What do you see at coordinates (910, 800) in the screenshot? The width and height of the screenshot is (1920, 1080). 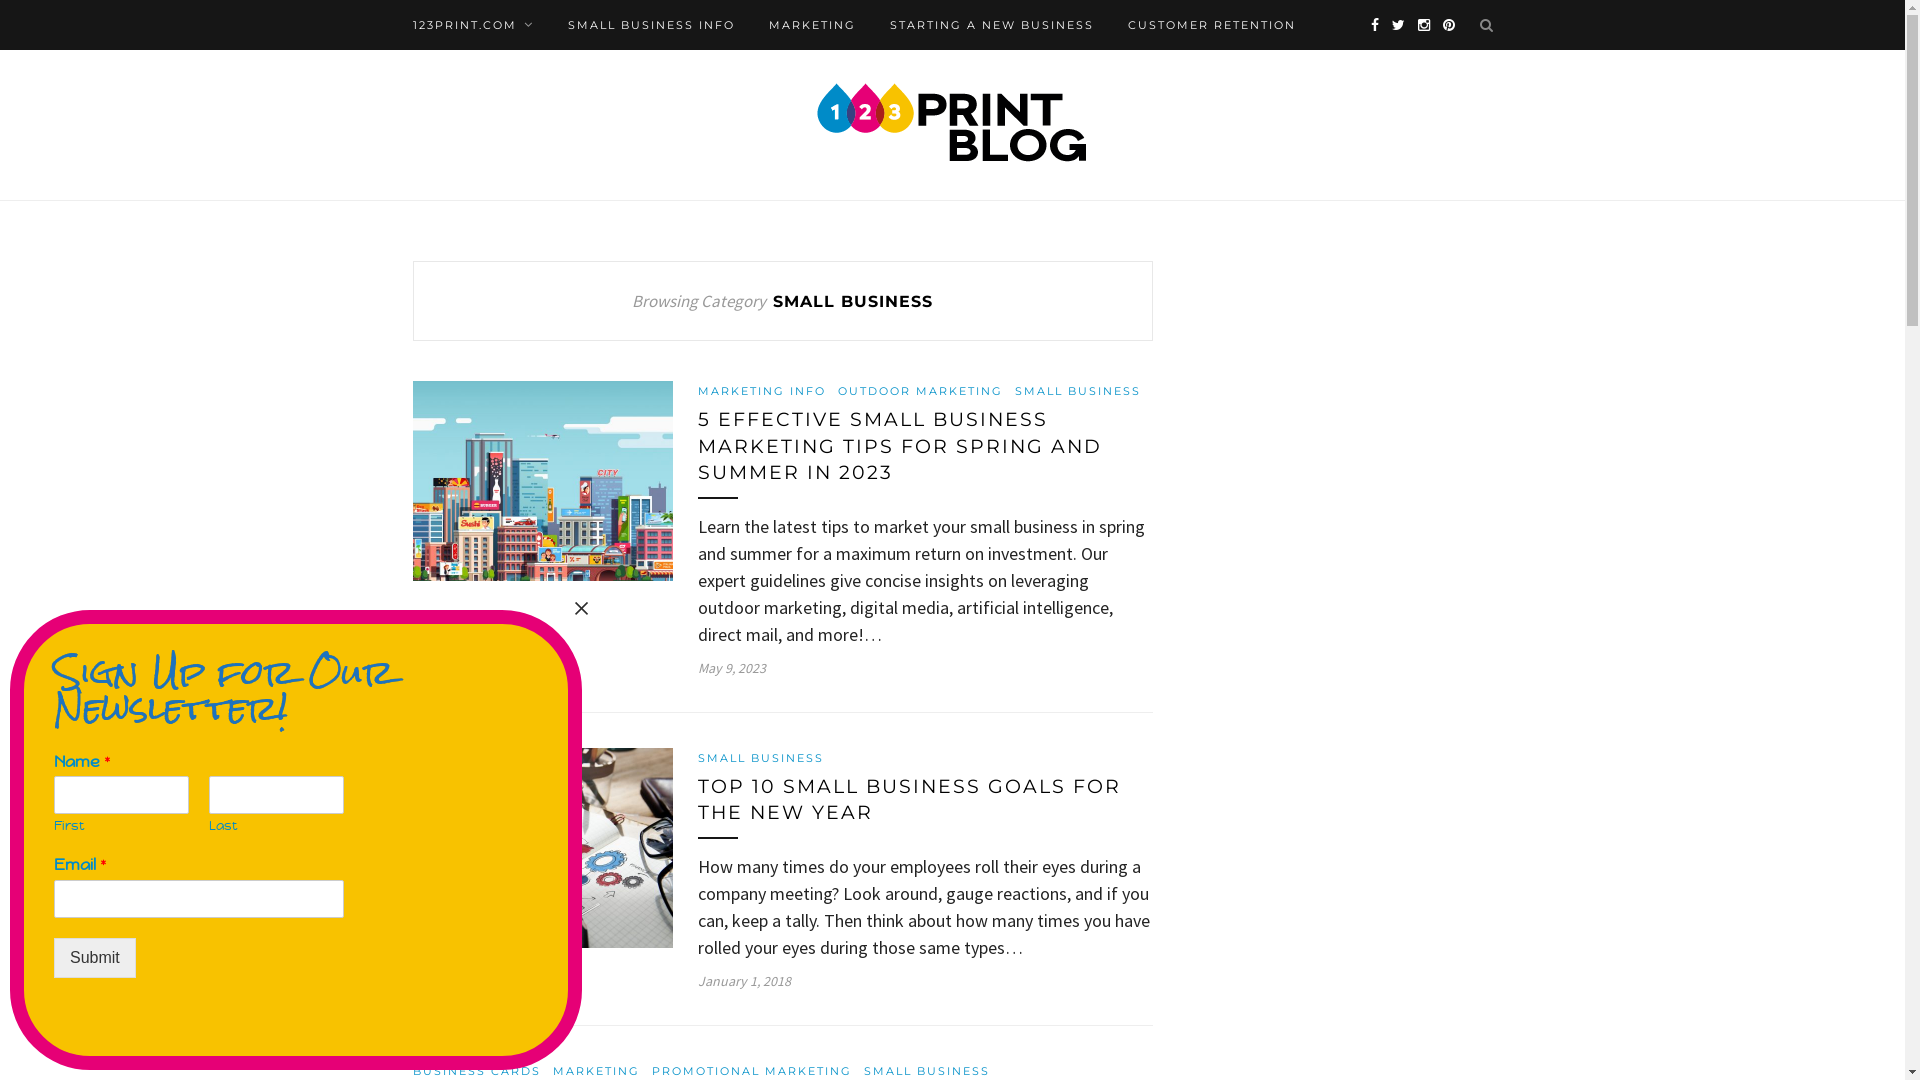 I see `TOP 10 SMALL BUSINESS GOALS FOR THE NEW YEAR` at bounding box center [910, 800].